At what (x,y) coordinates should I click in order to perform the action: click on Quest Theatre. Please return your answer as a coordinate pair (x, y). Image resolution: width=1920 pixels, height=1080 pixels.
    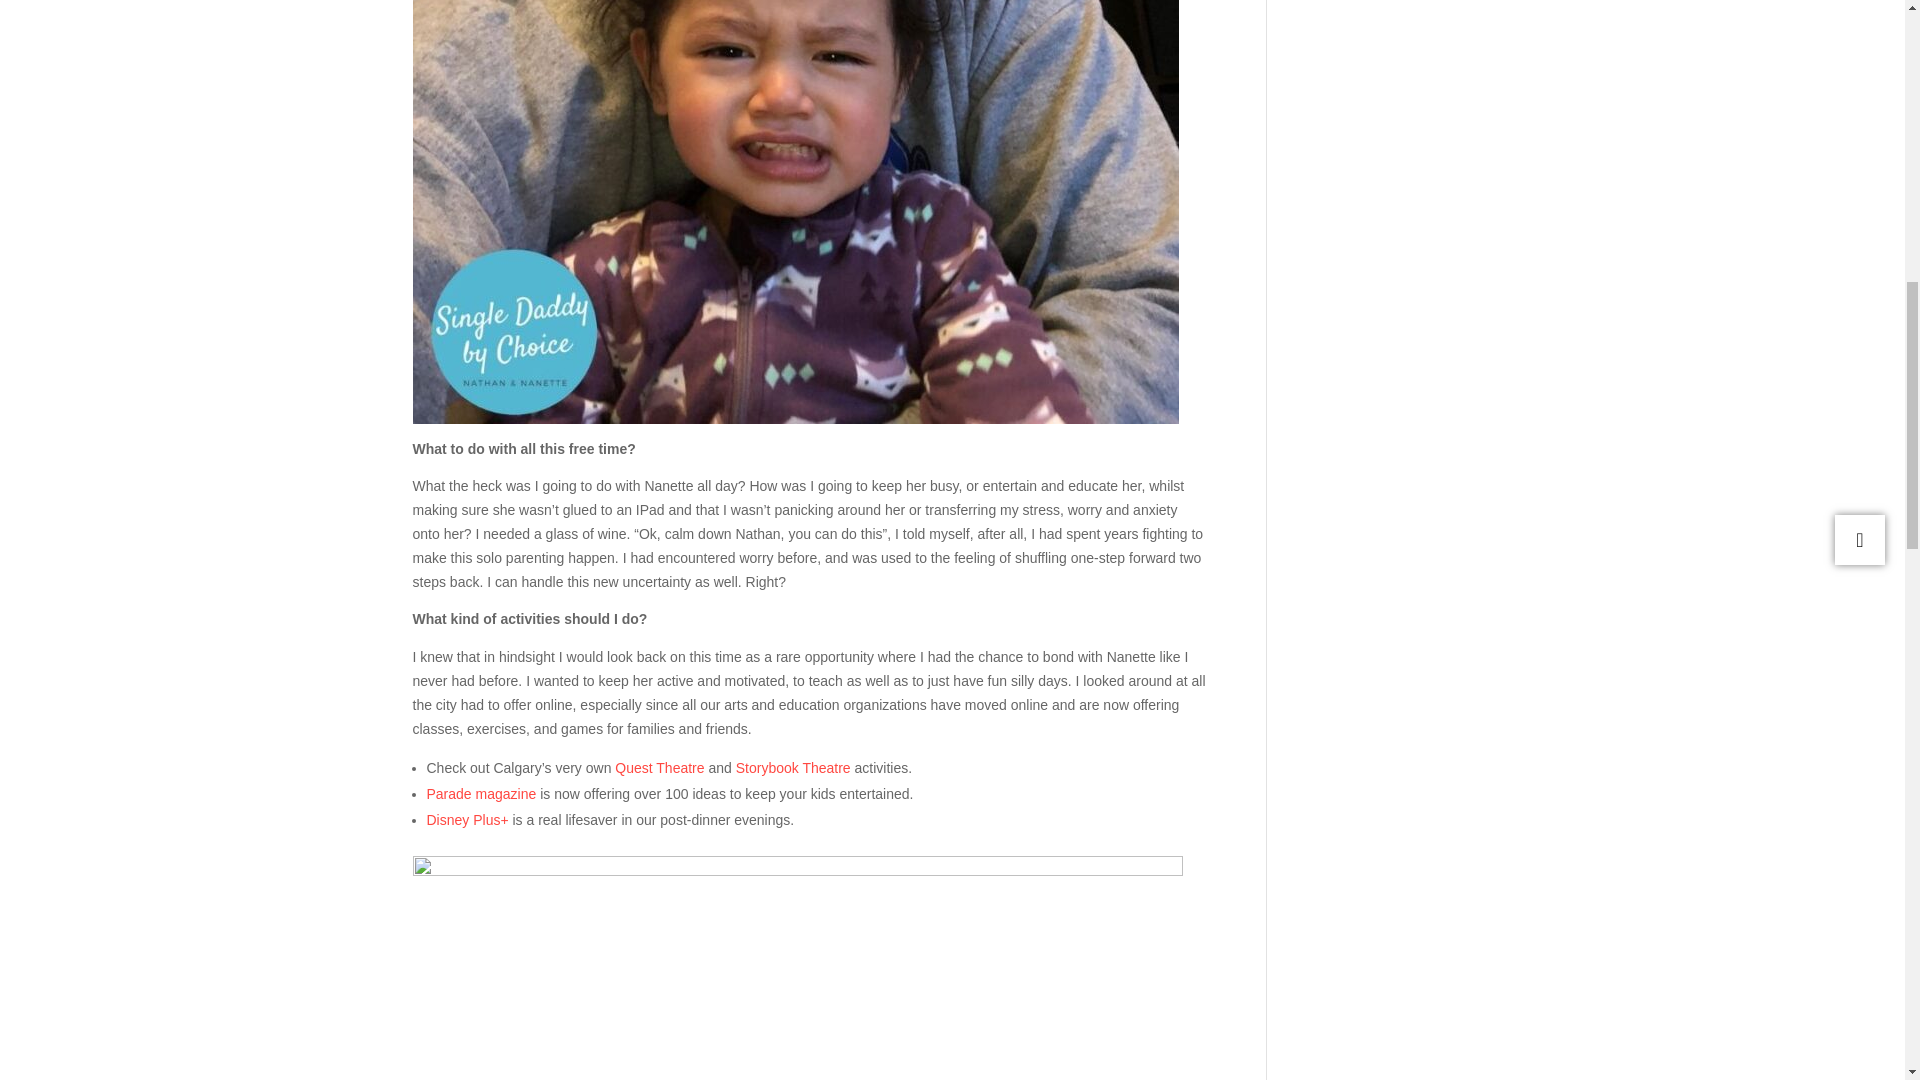
    Looking at the image, I should click on (659, 768).